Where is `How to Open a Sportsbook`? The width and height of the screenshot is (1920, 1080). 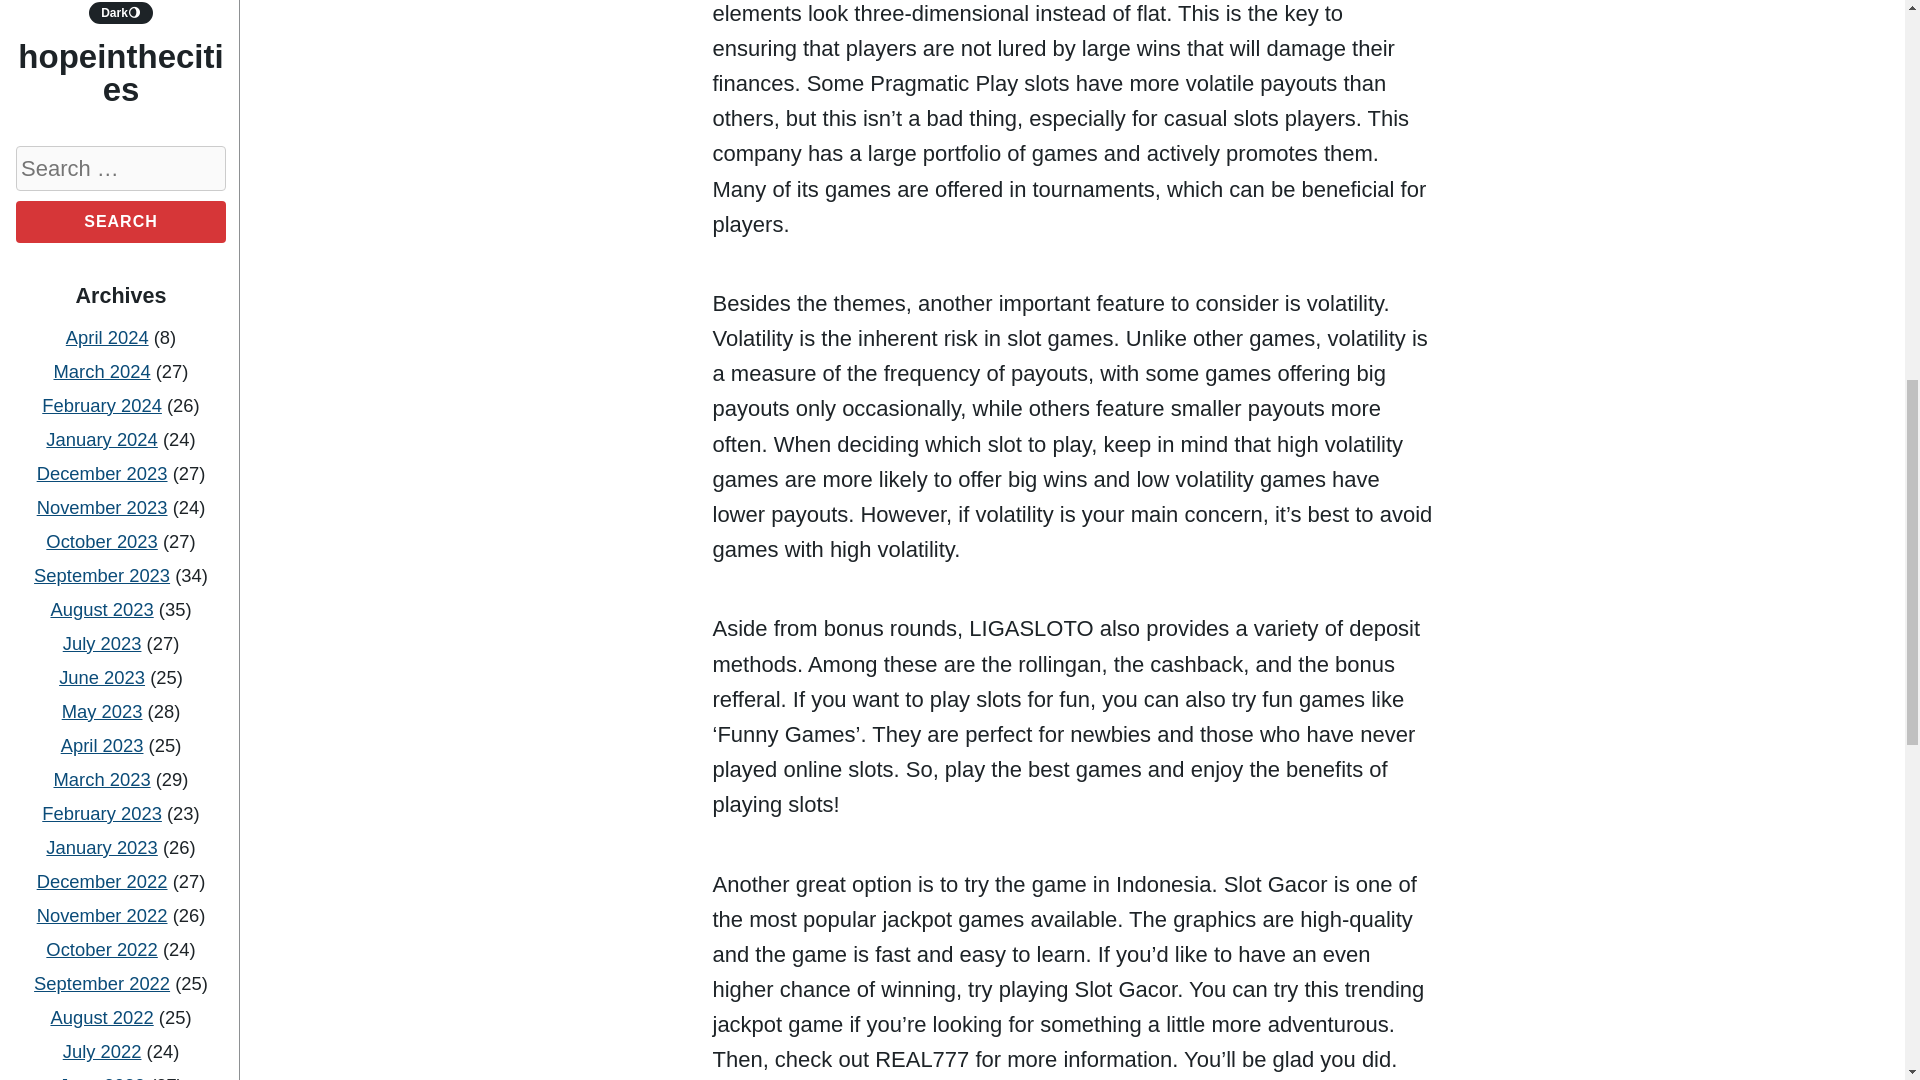
How to Open a Sportsbook is located at coordinates (120, 211).